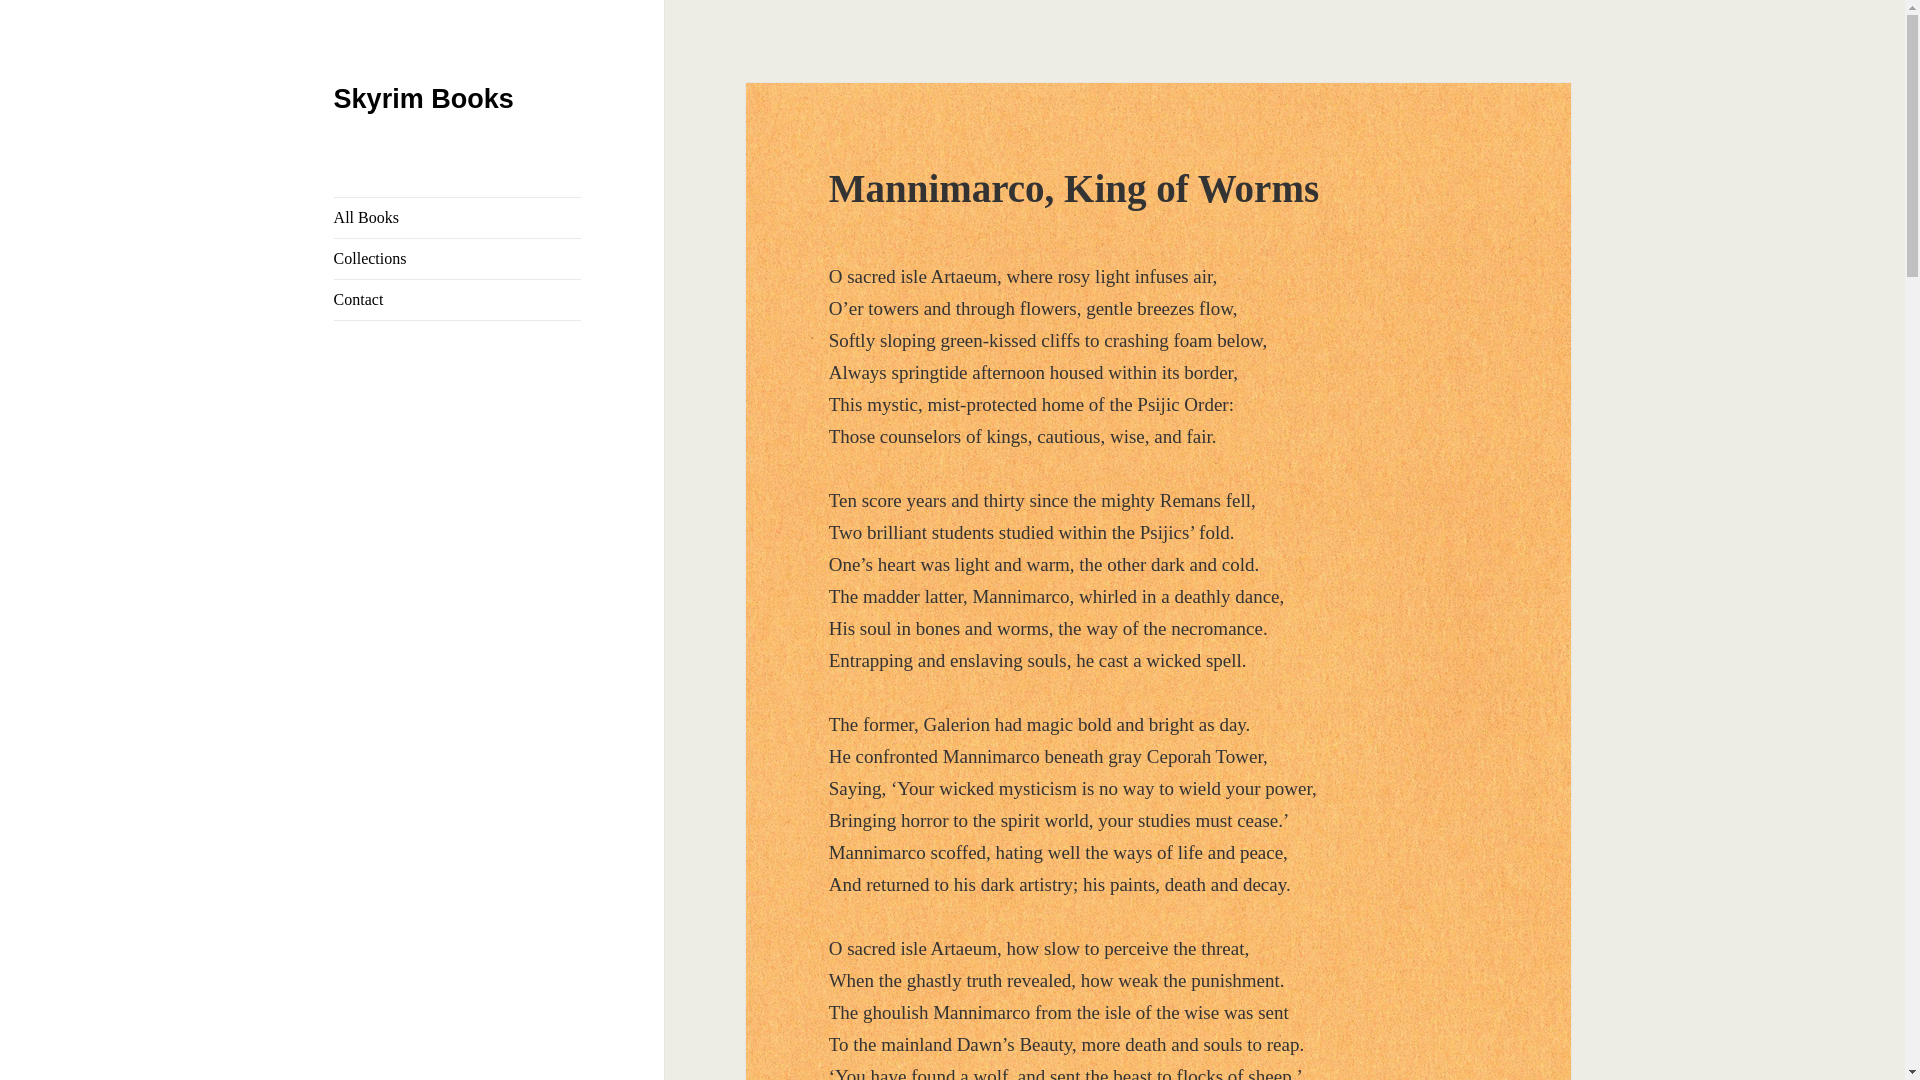 The width and height of the screenshot is (1920, 1080). What do you see at coordinates (424, 99) in the screenshot?
I see `Skyrim Books` at bounding box center [424, 99].